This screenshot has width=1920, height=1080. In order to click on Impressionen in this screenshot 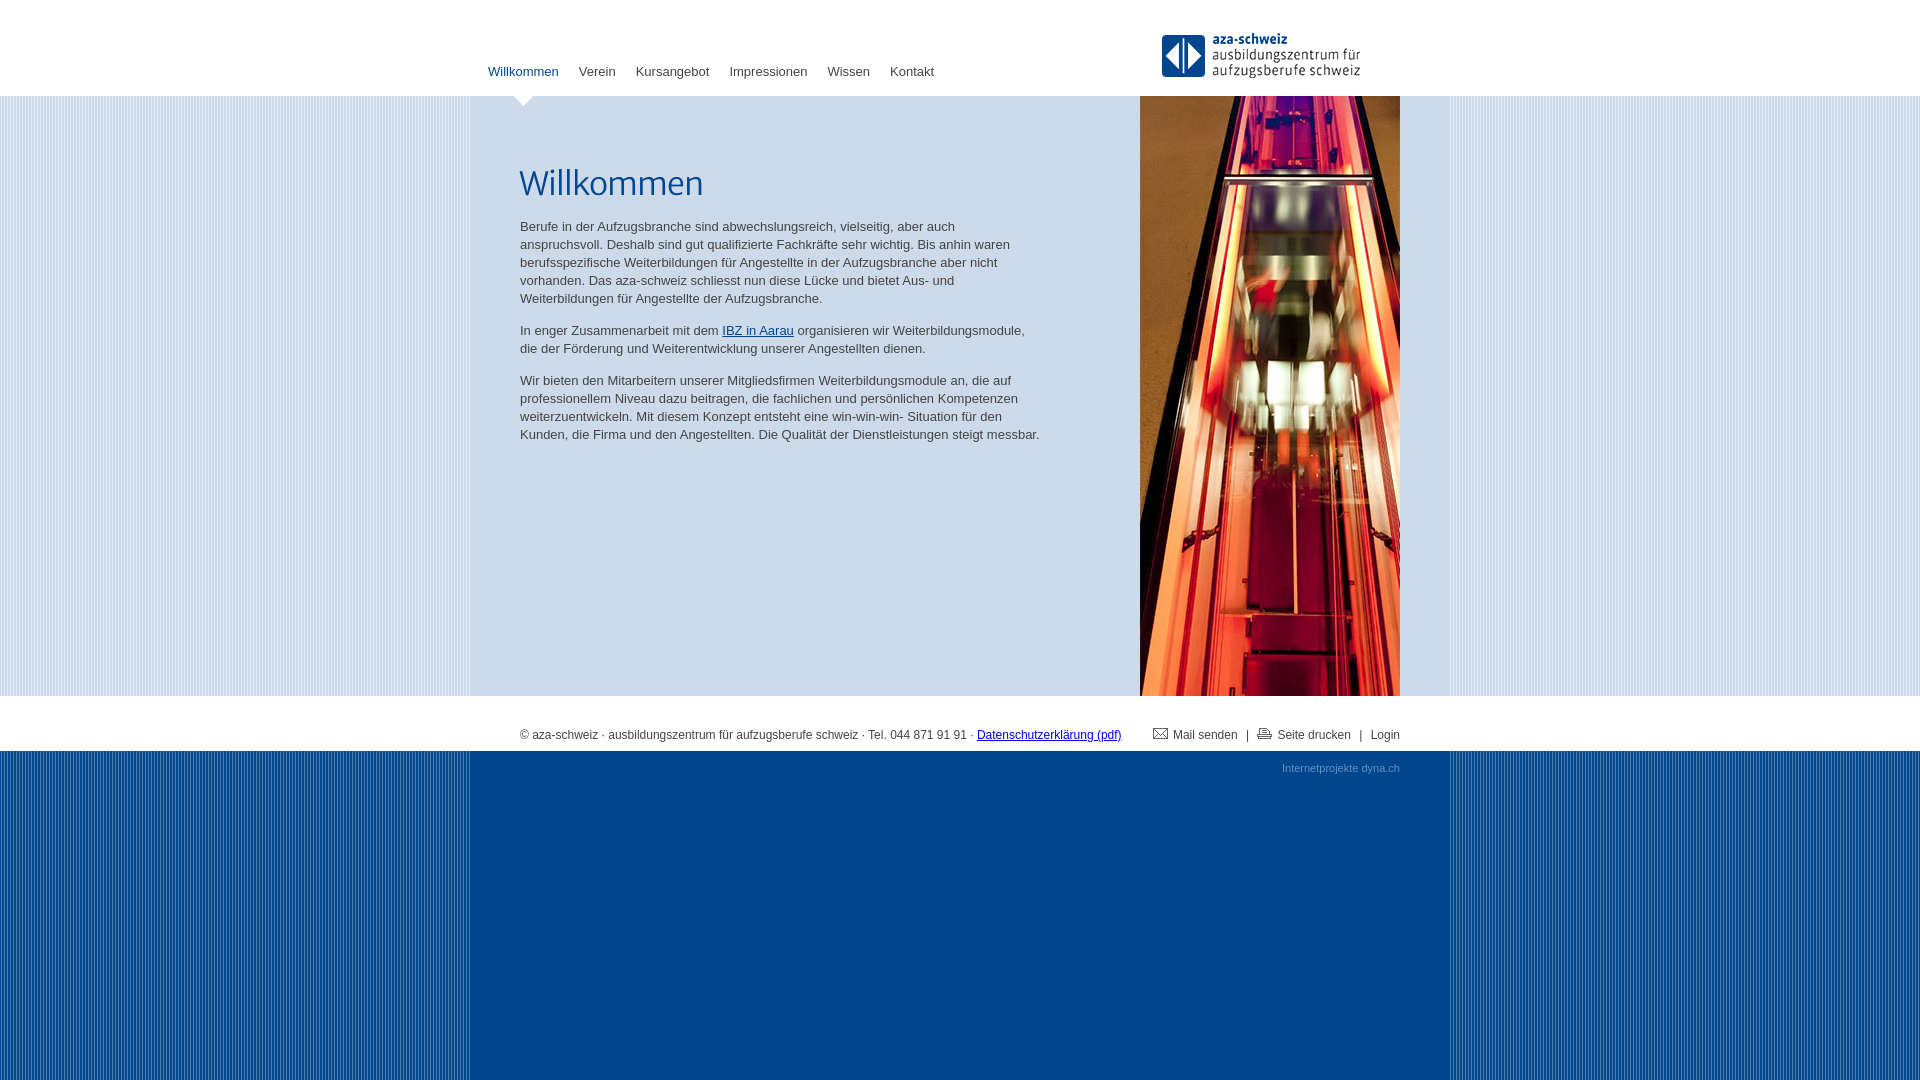, I will do `click(768, 90)`.